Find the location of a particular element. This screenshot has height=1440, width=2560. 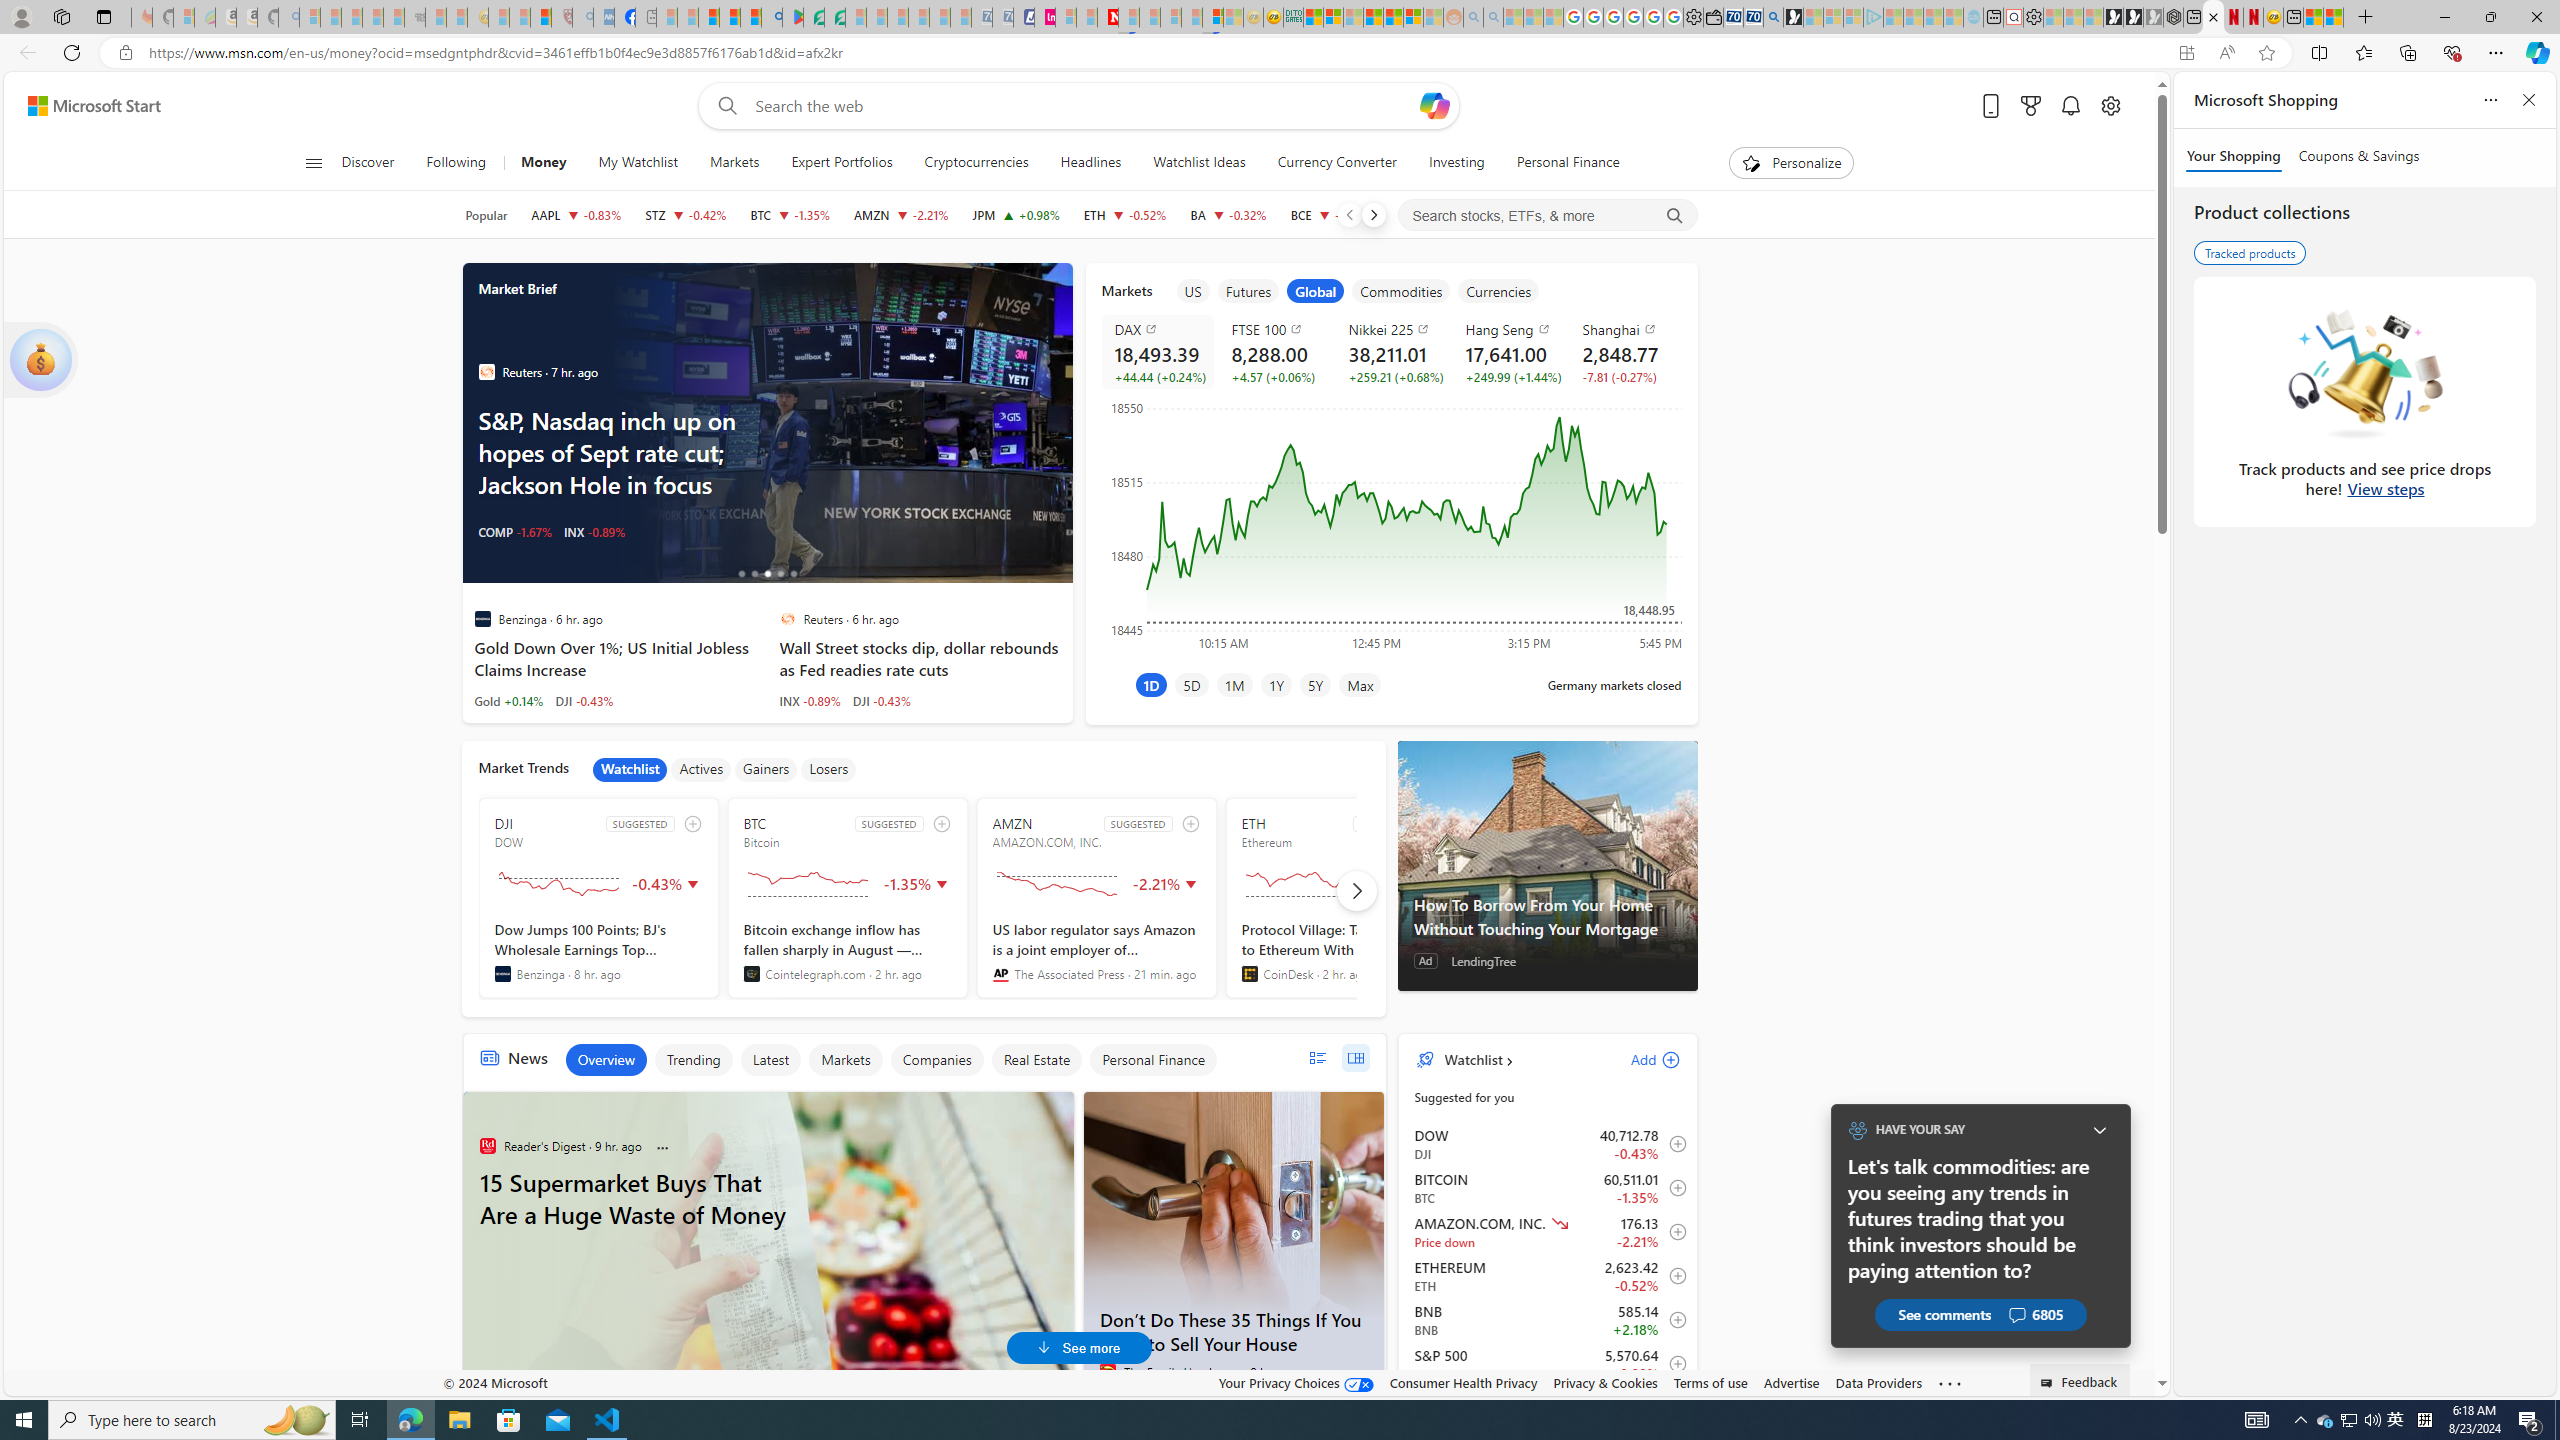

NCL Adult Asthma Inhaler Choice Guideline - Sleeping is located at coordinates (604, 17).